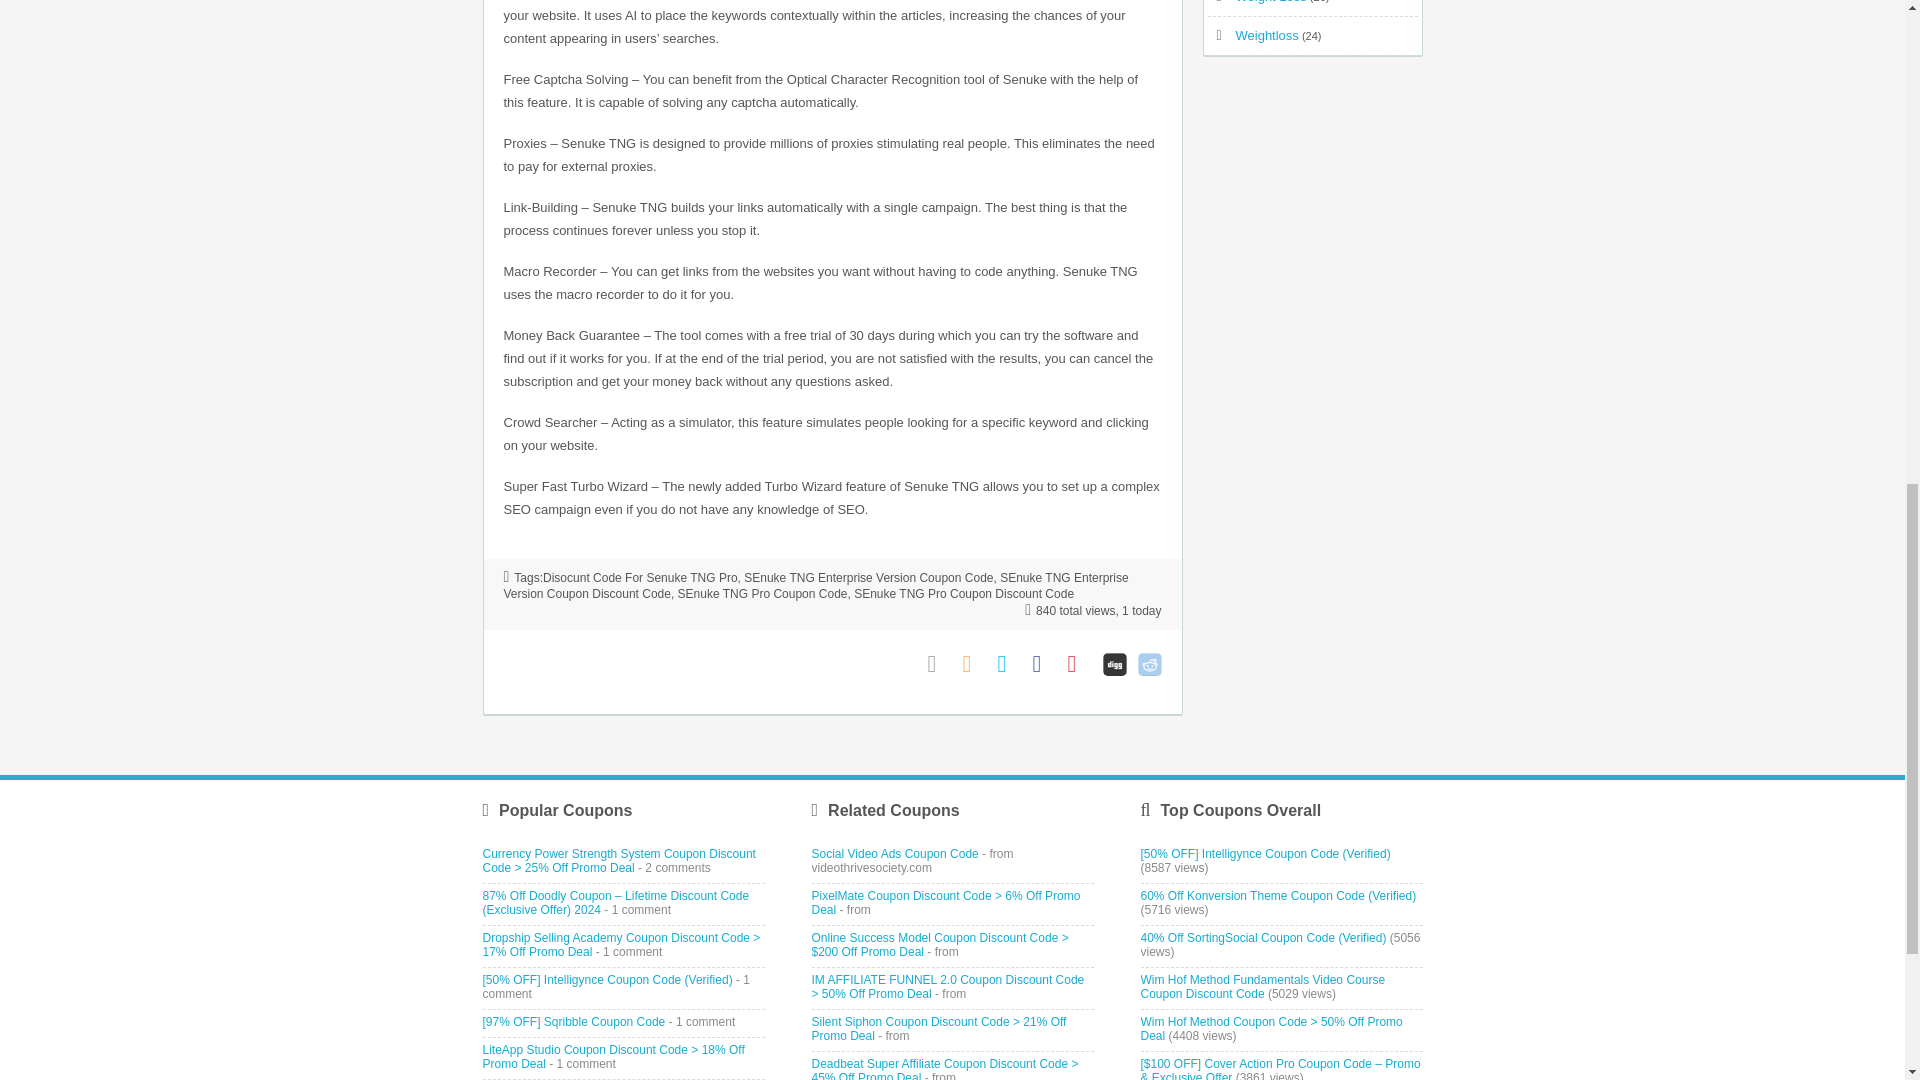  I want to click on SEnuke TNG Pro Coupon Code, so click(762, 594).